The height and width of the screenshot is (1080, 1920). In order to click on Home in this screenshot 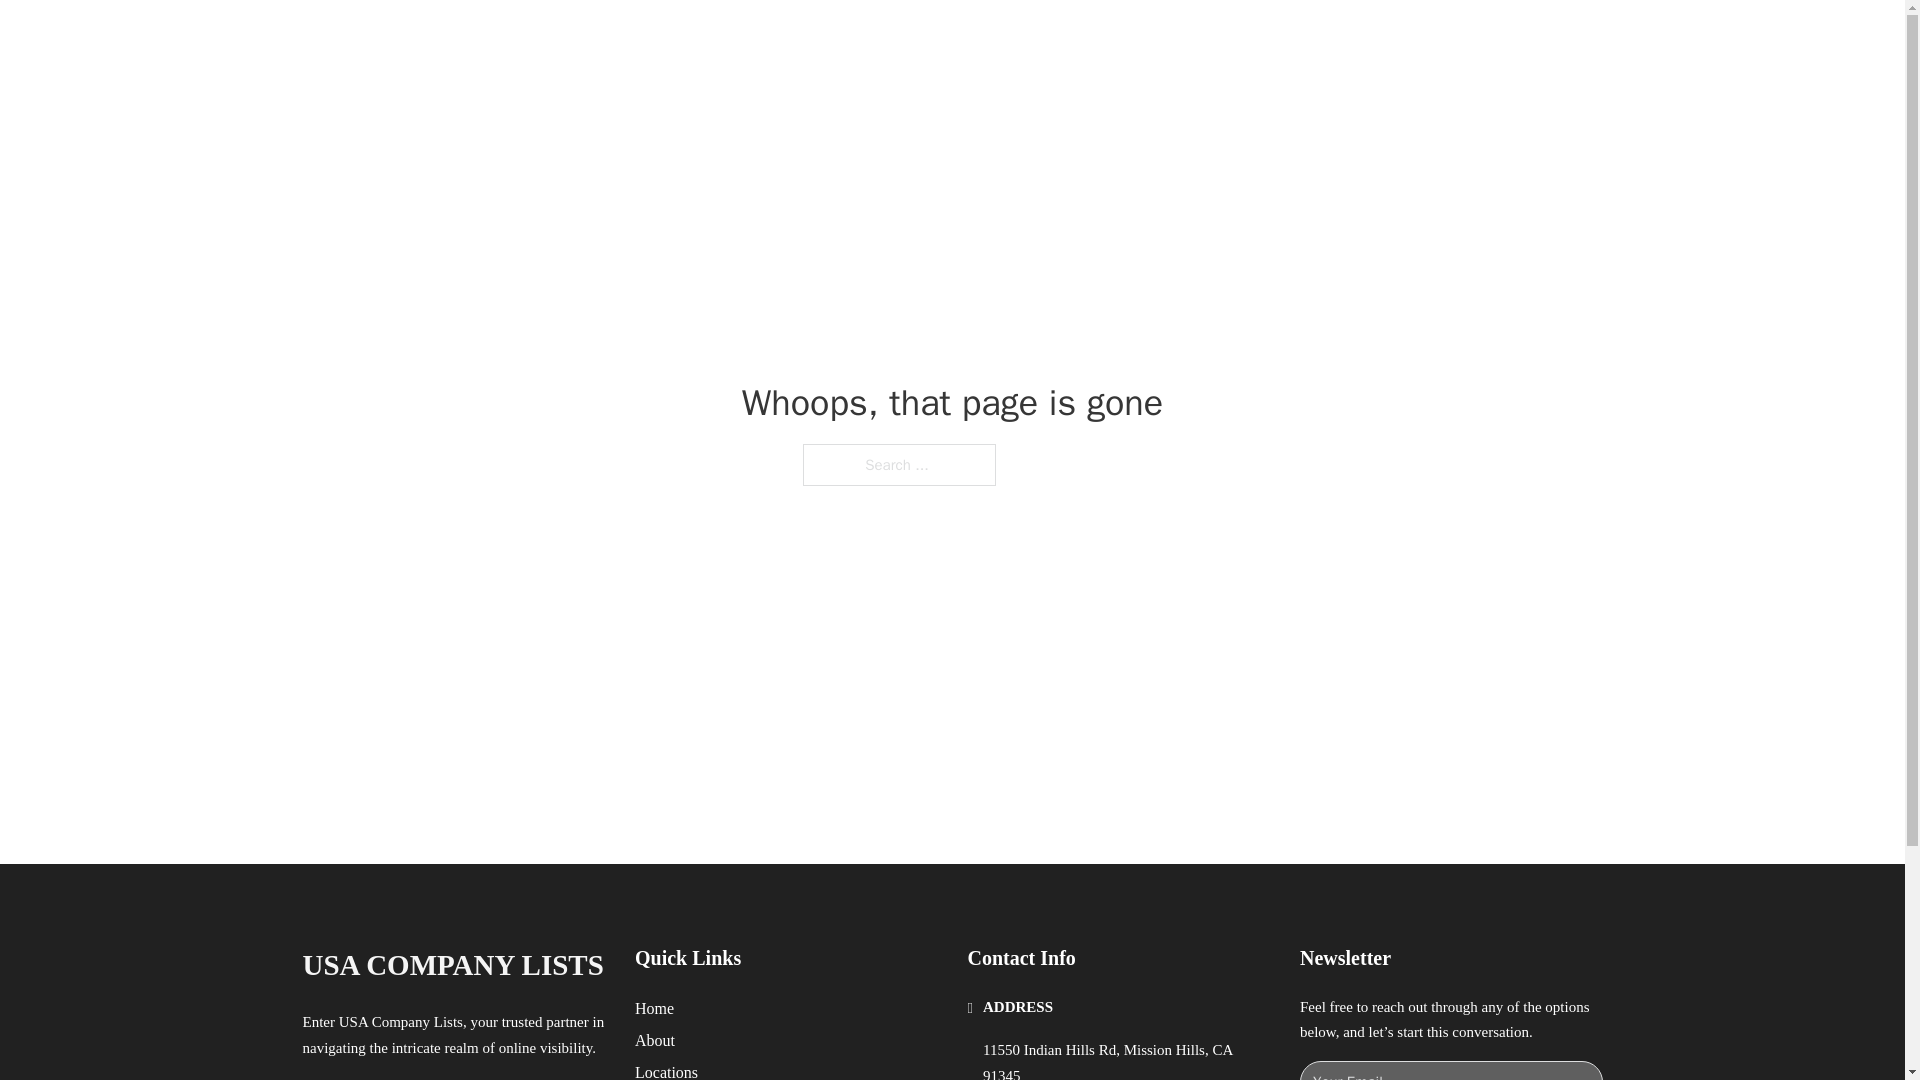, I will do `click(654, 1008)`.